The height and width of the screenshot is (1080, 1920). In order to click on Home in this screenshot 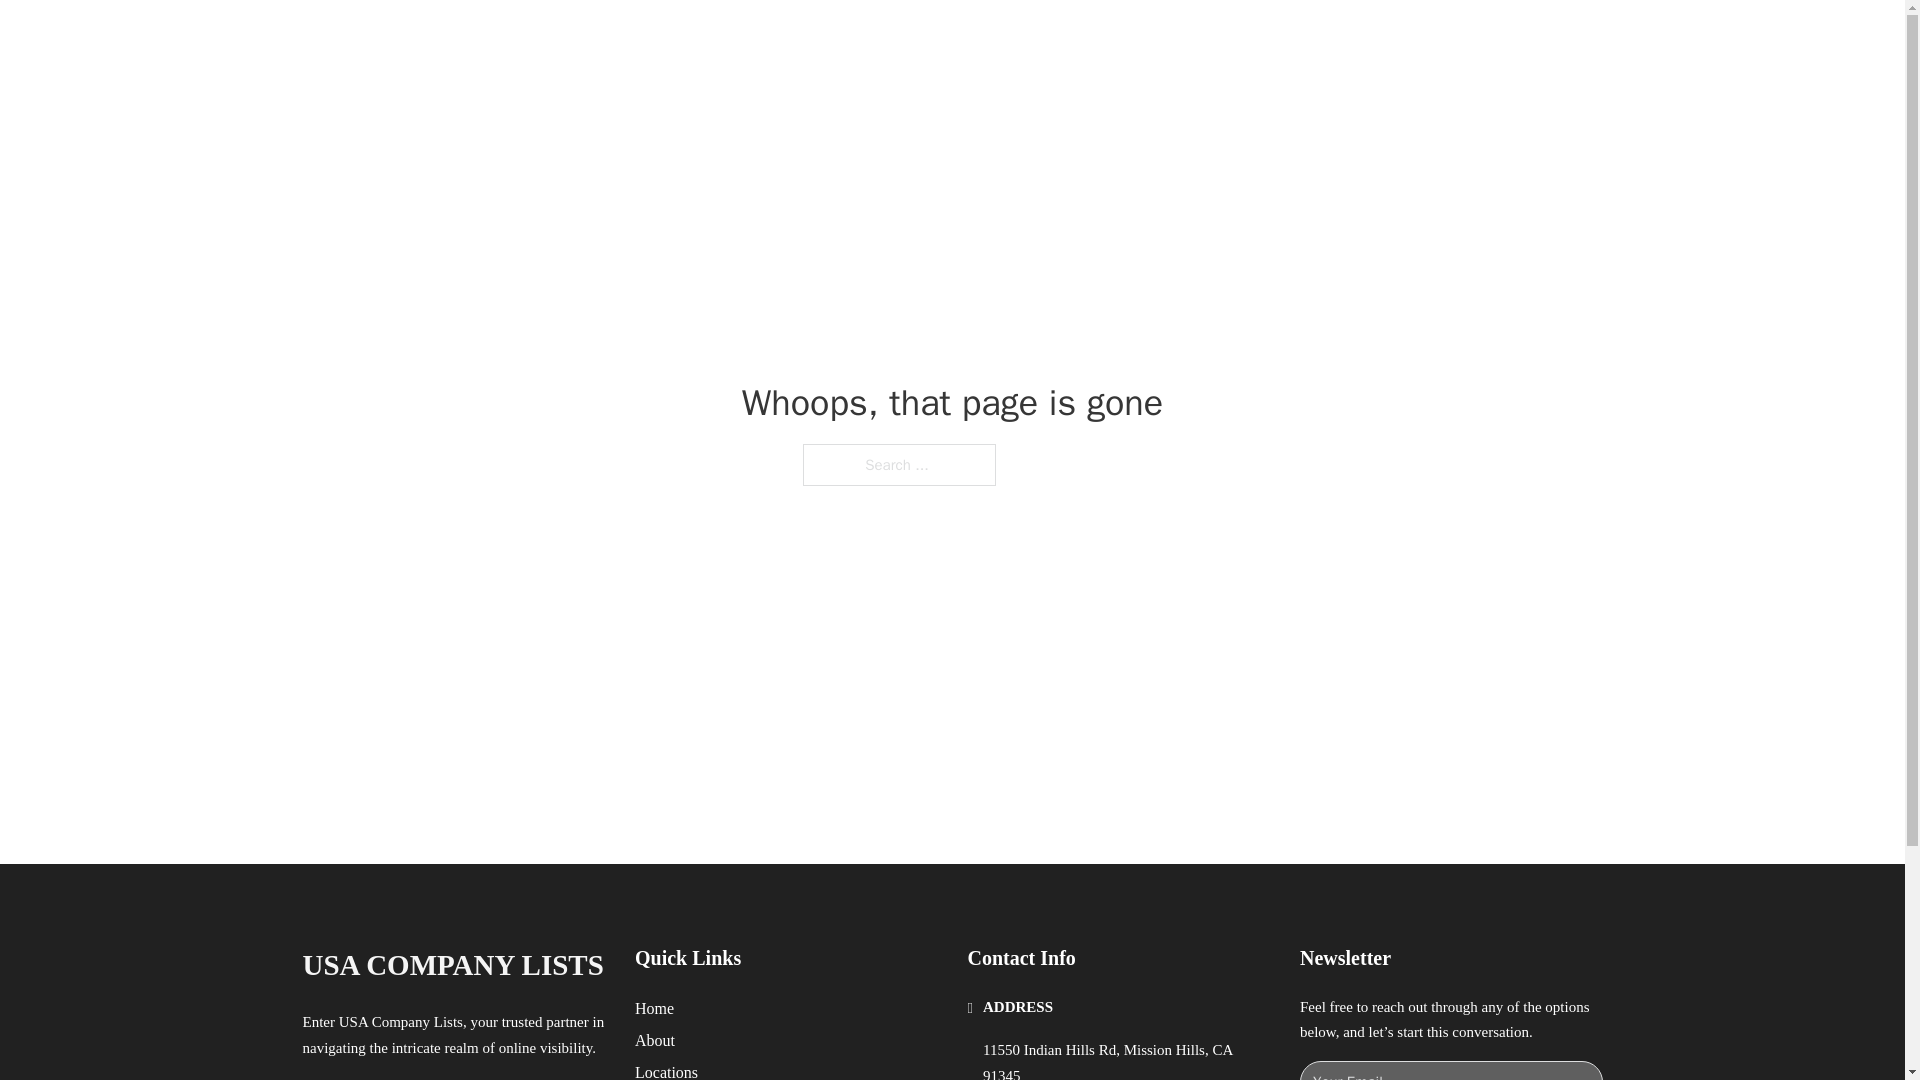, I will do `click(654, 1008)`.